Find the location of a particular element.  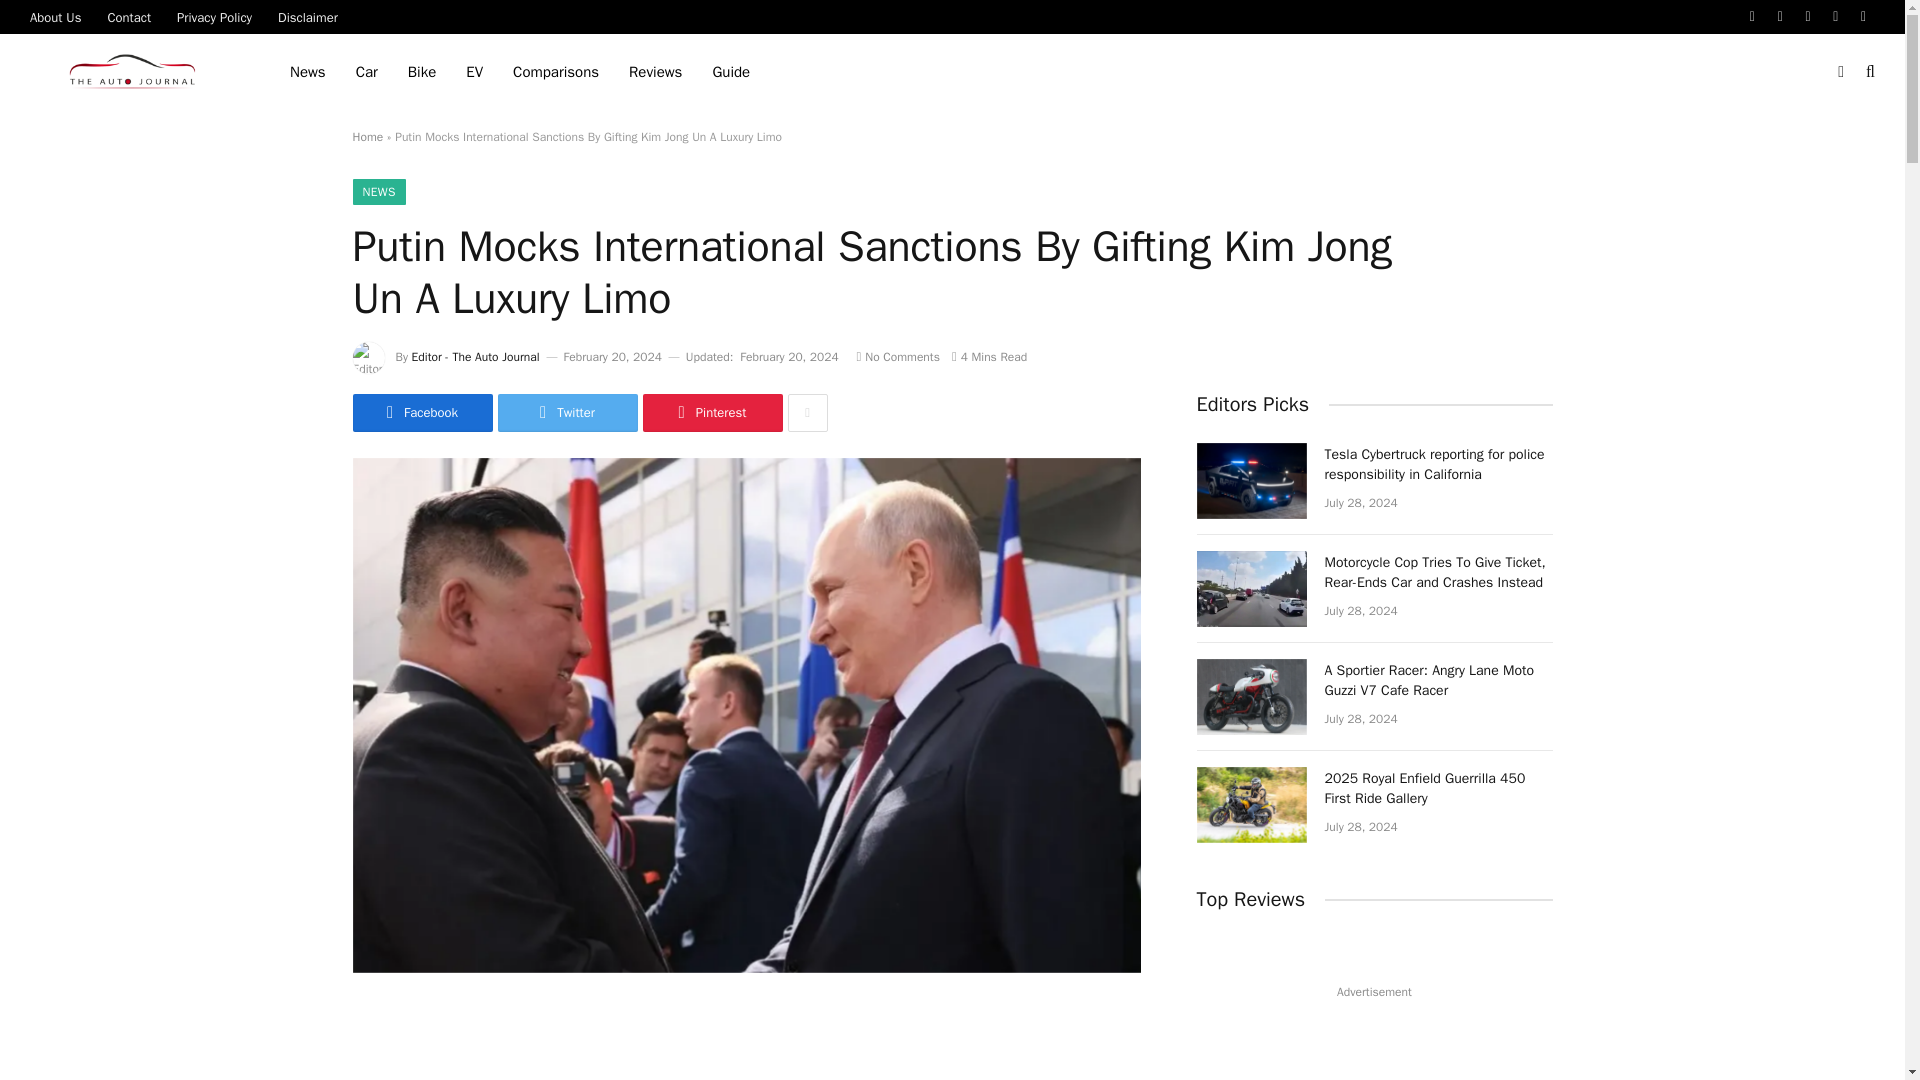

Instagram is located at coordinates (1808, 16).